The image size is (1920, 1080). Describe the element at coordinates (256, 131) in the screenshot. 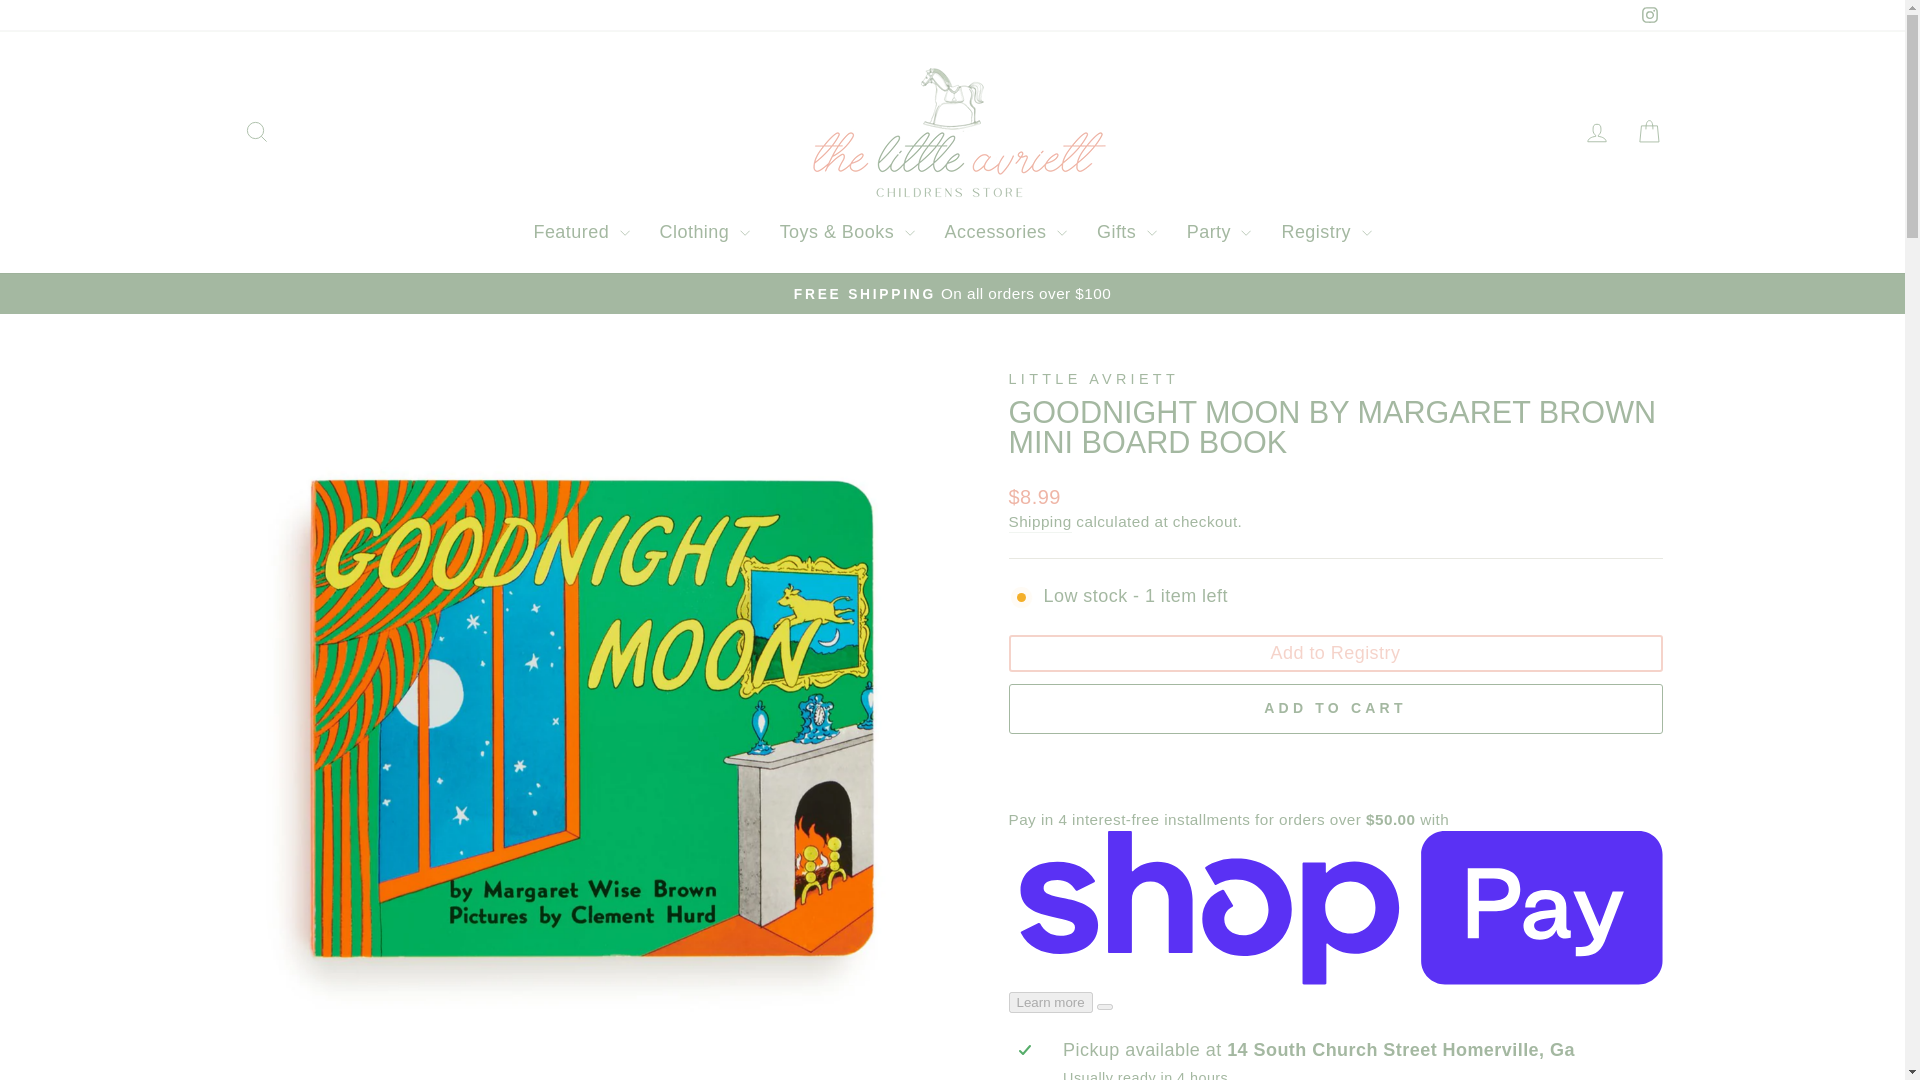

I see `icon-search` at that location.